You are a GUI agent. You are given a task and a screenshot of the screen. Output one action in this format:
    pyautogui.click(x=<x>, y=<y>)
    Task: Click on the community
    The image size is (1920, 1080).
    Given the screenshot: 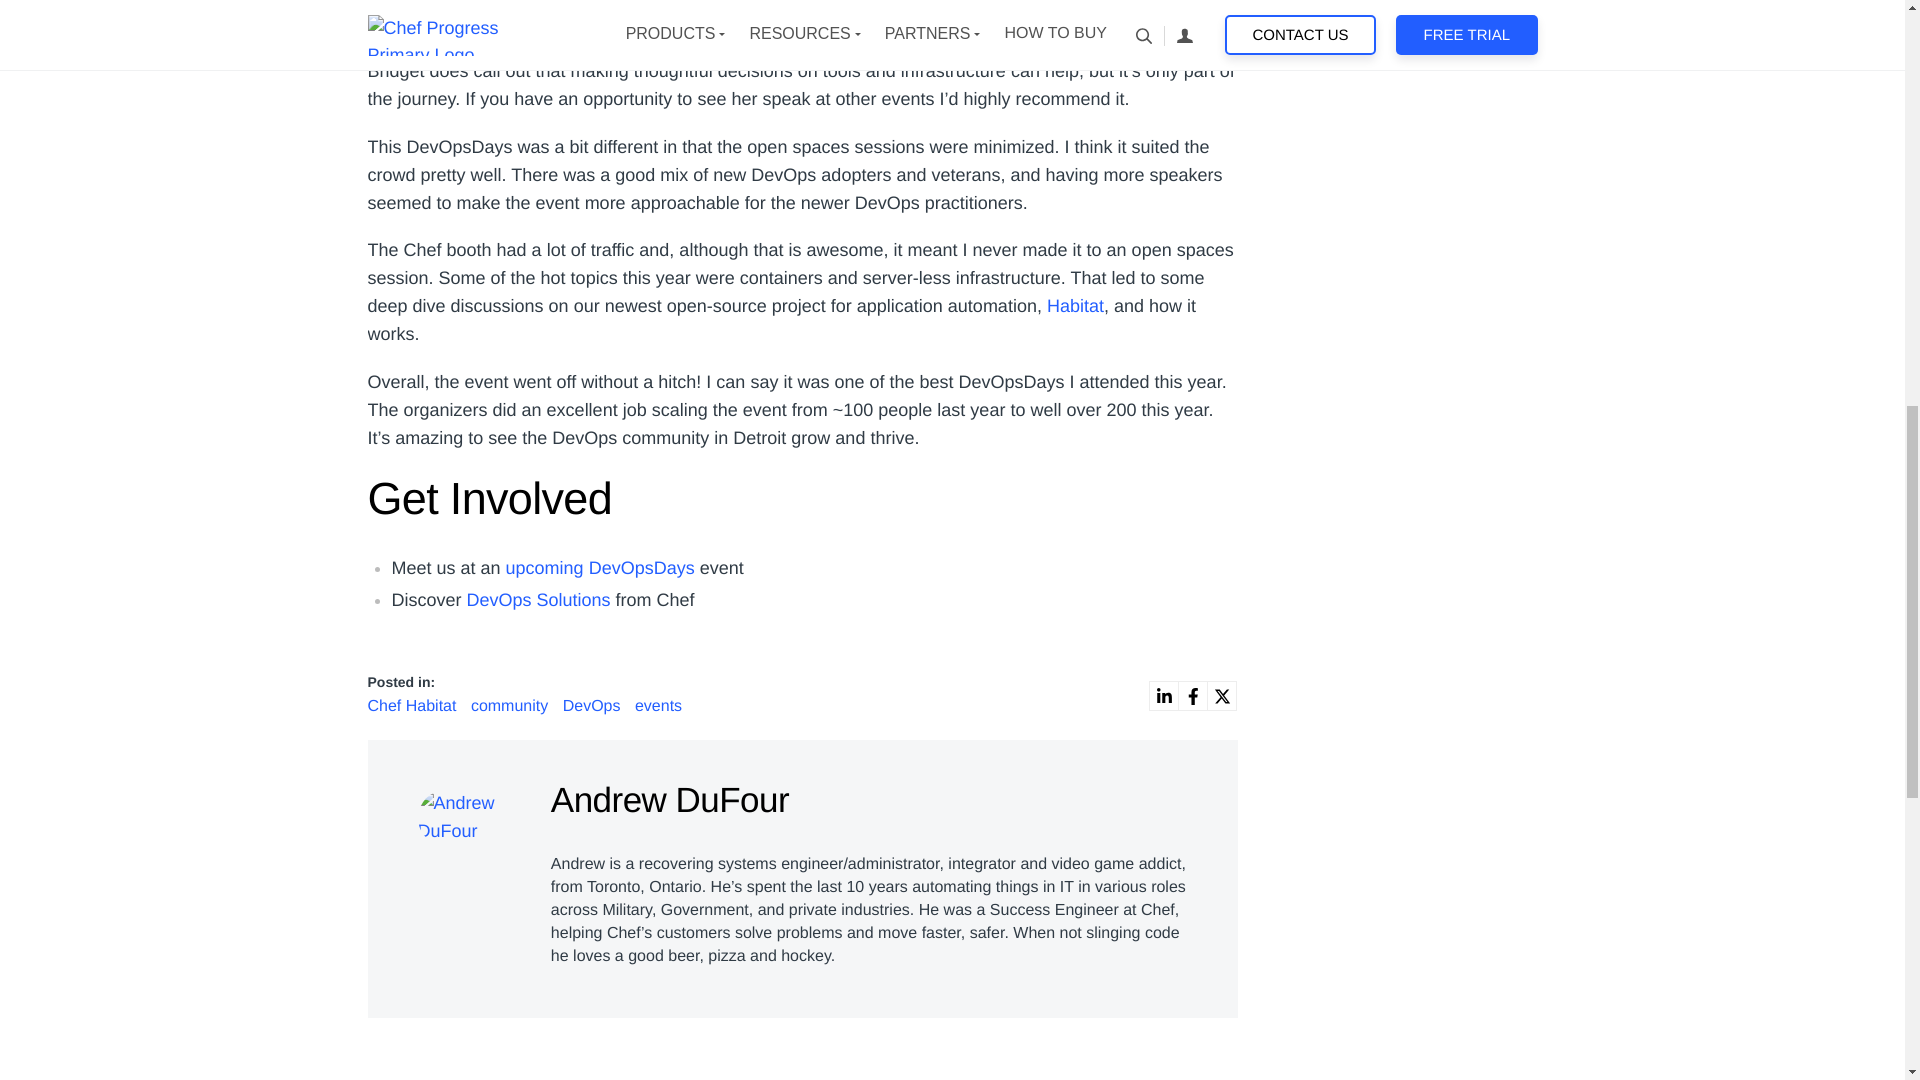 What is the action you would take?
    pyautogui.click(x=511, y=706)
    